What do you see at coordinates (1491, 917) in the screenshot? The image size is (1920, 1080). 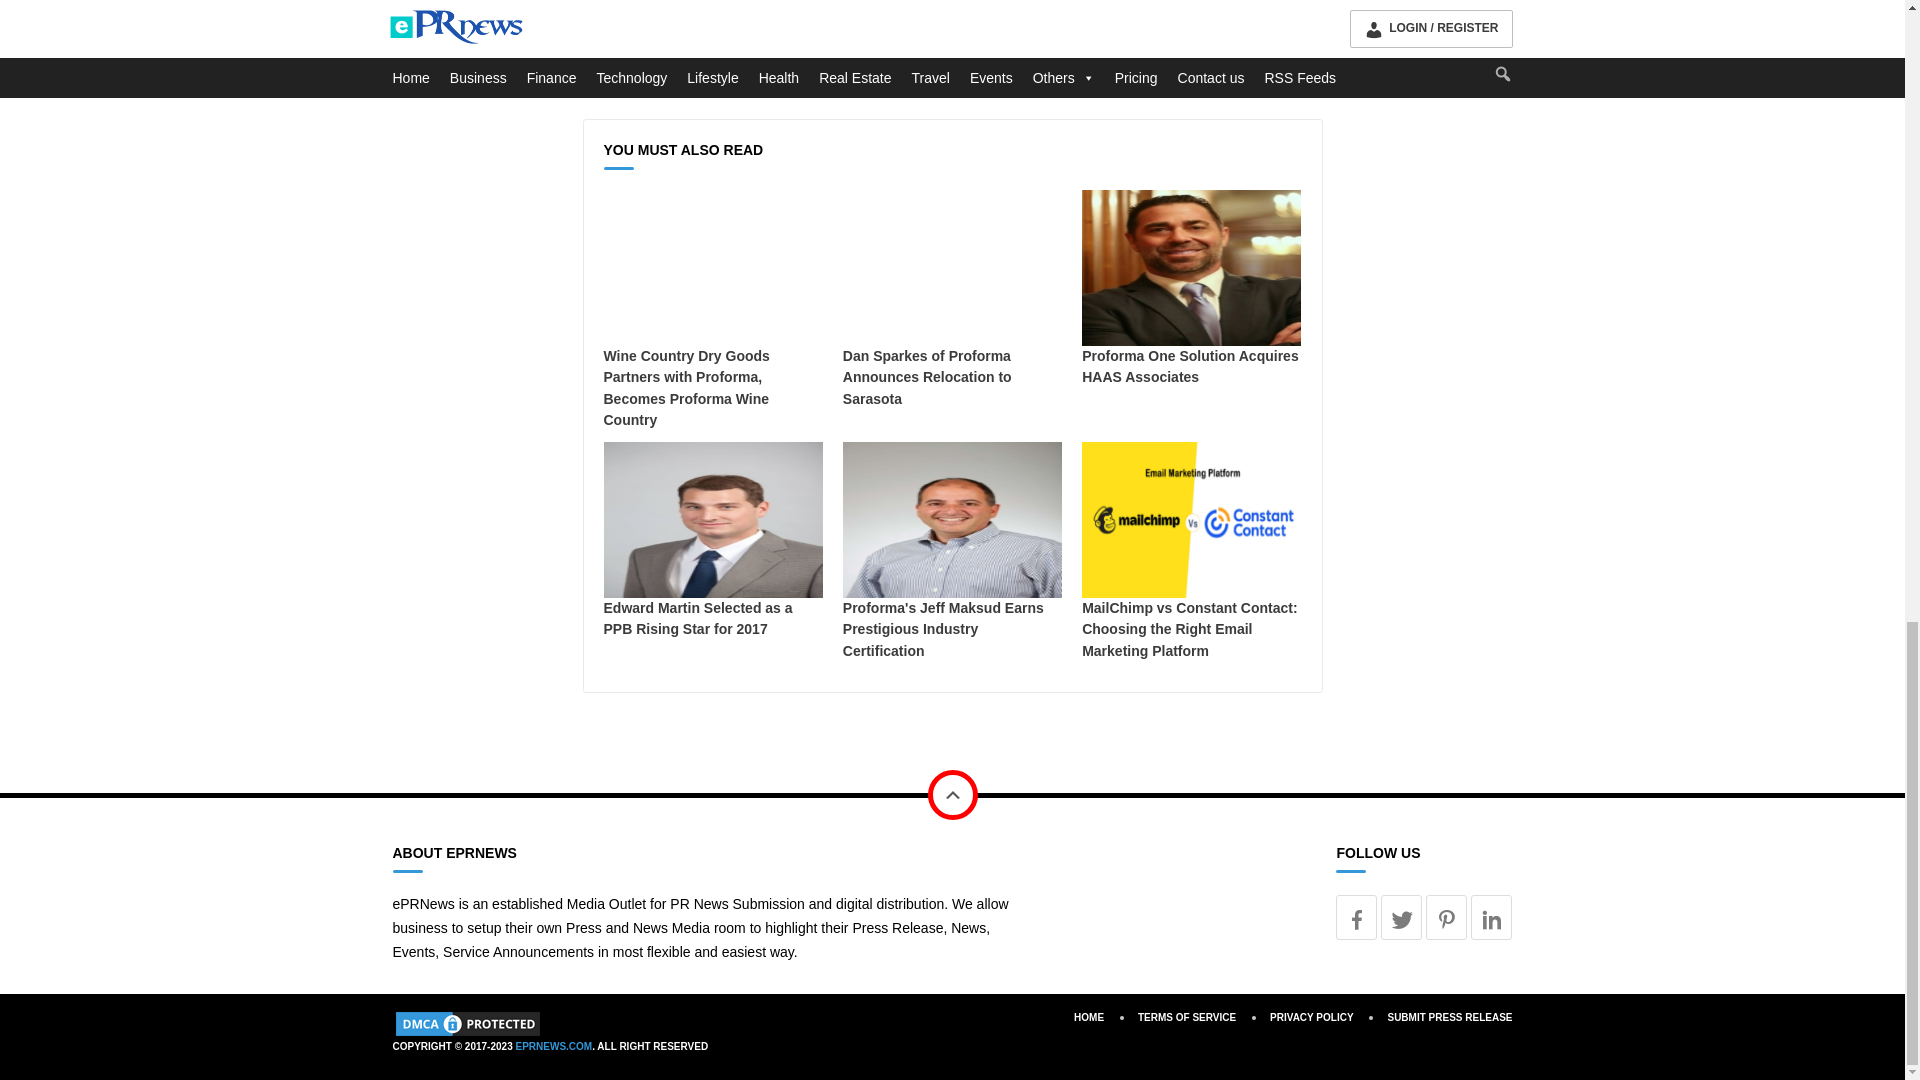 I see `Linkedin` at bounding box center [1491, 917].